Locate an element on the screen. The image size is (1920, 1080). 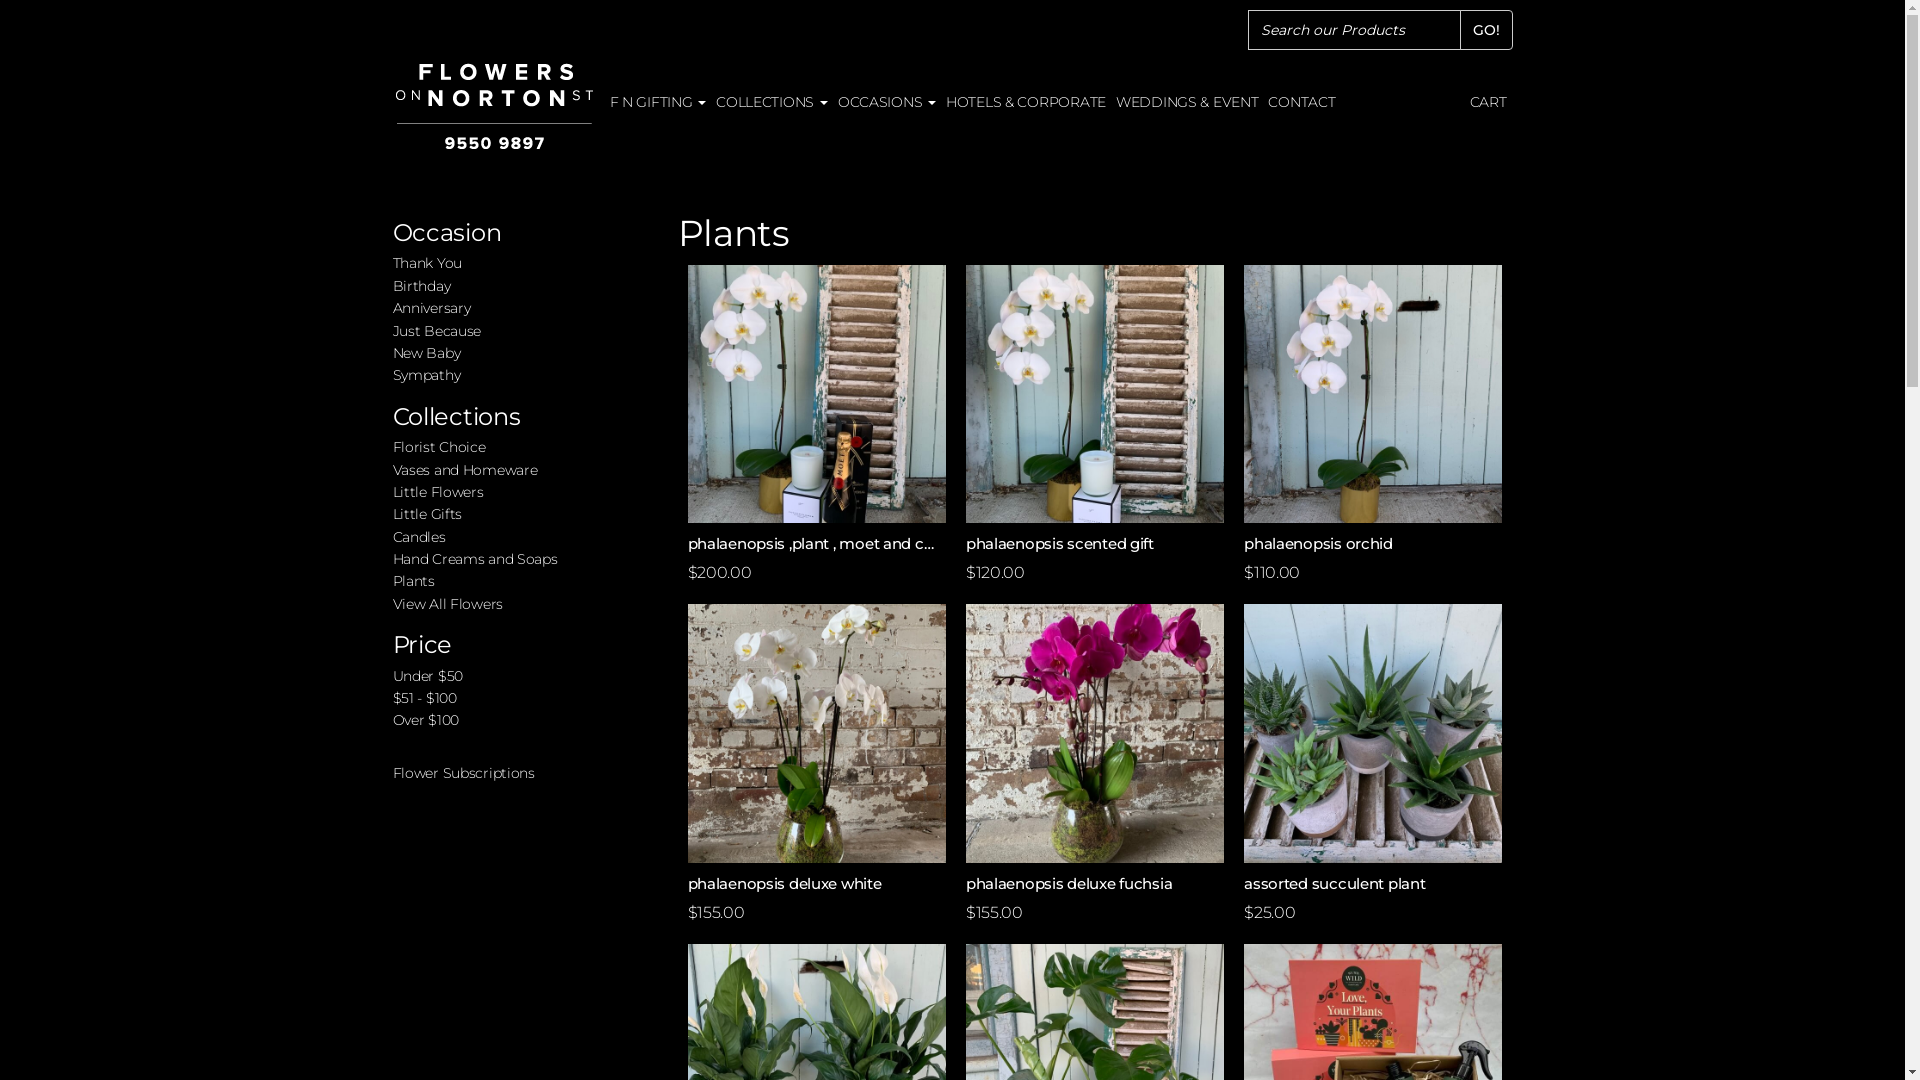
WEDDINGS & EVENT is located at coordinates (1188, 102).